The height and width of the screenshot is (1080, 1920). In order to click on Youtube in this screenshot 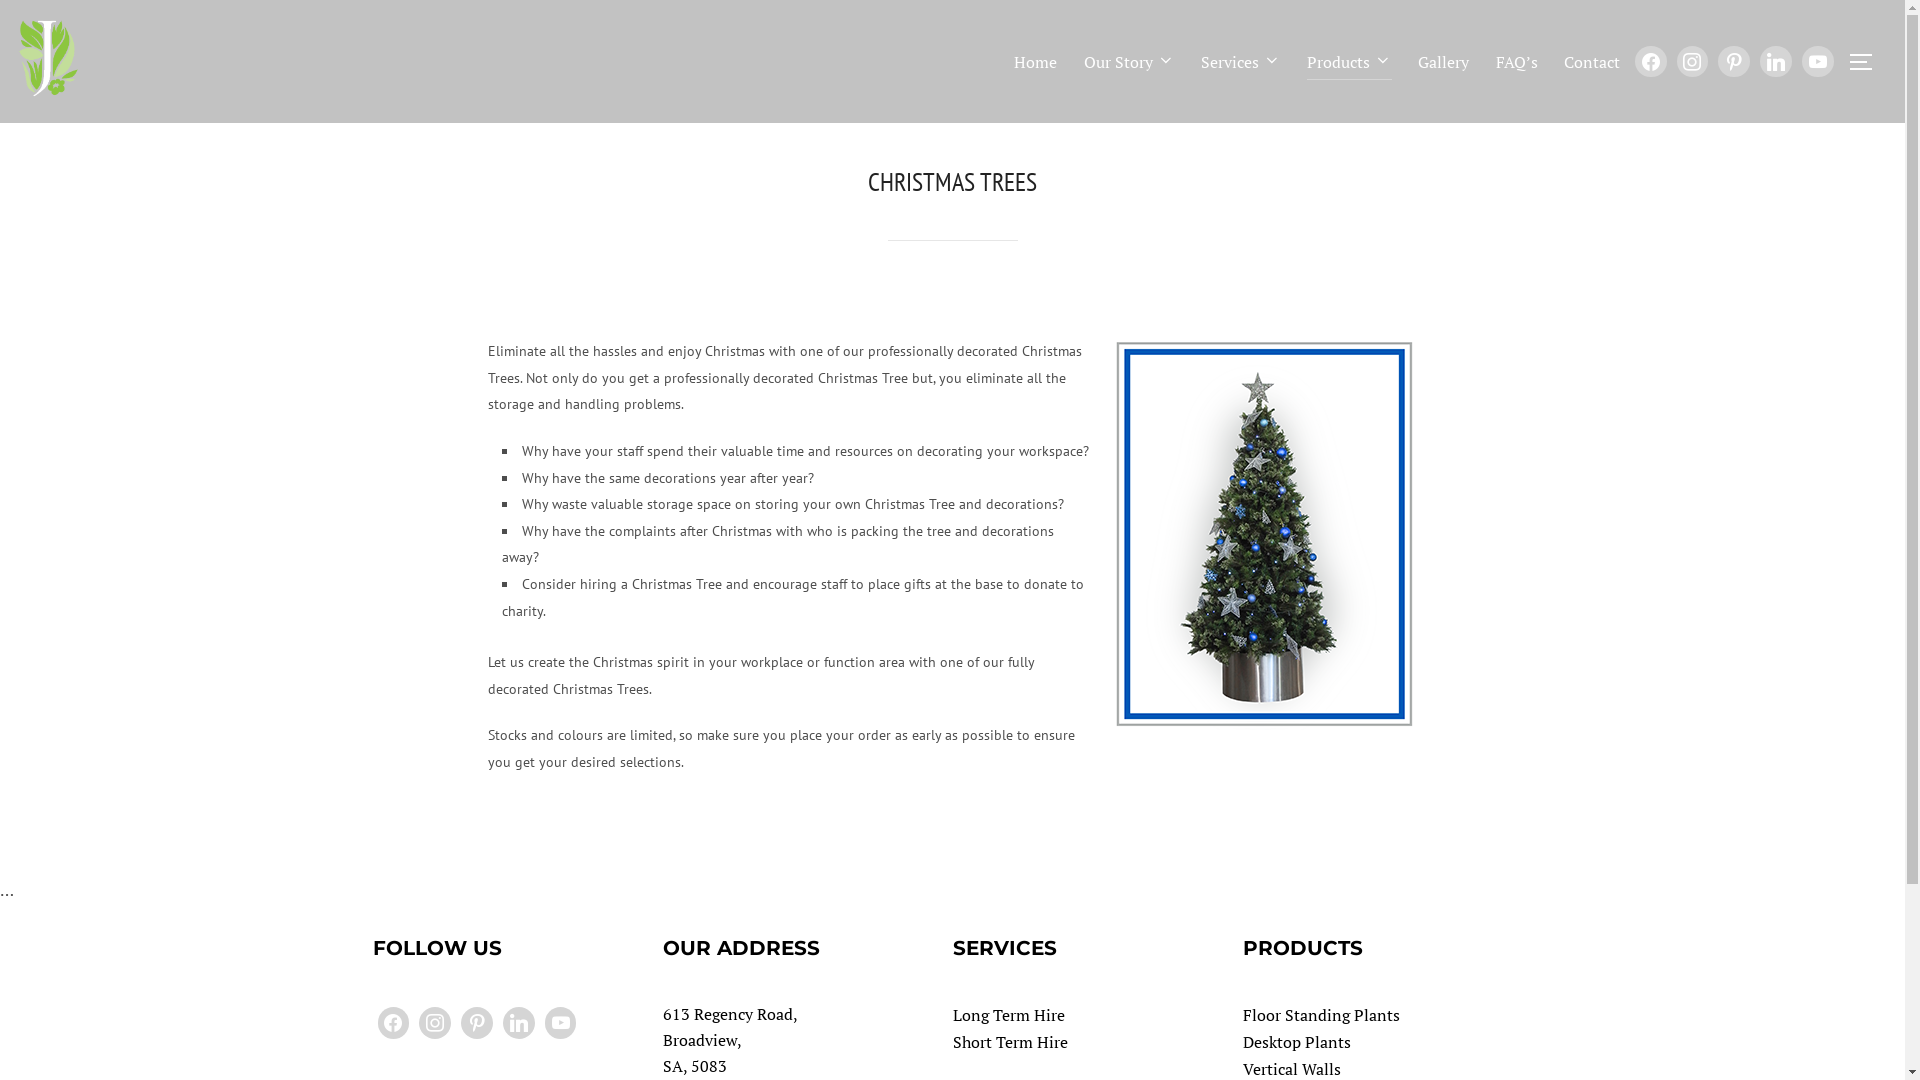, I will do `click(561, 1023)`.